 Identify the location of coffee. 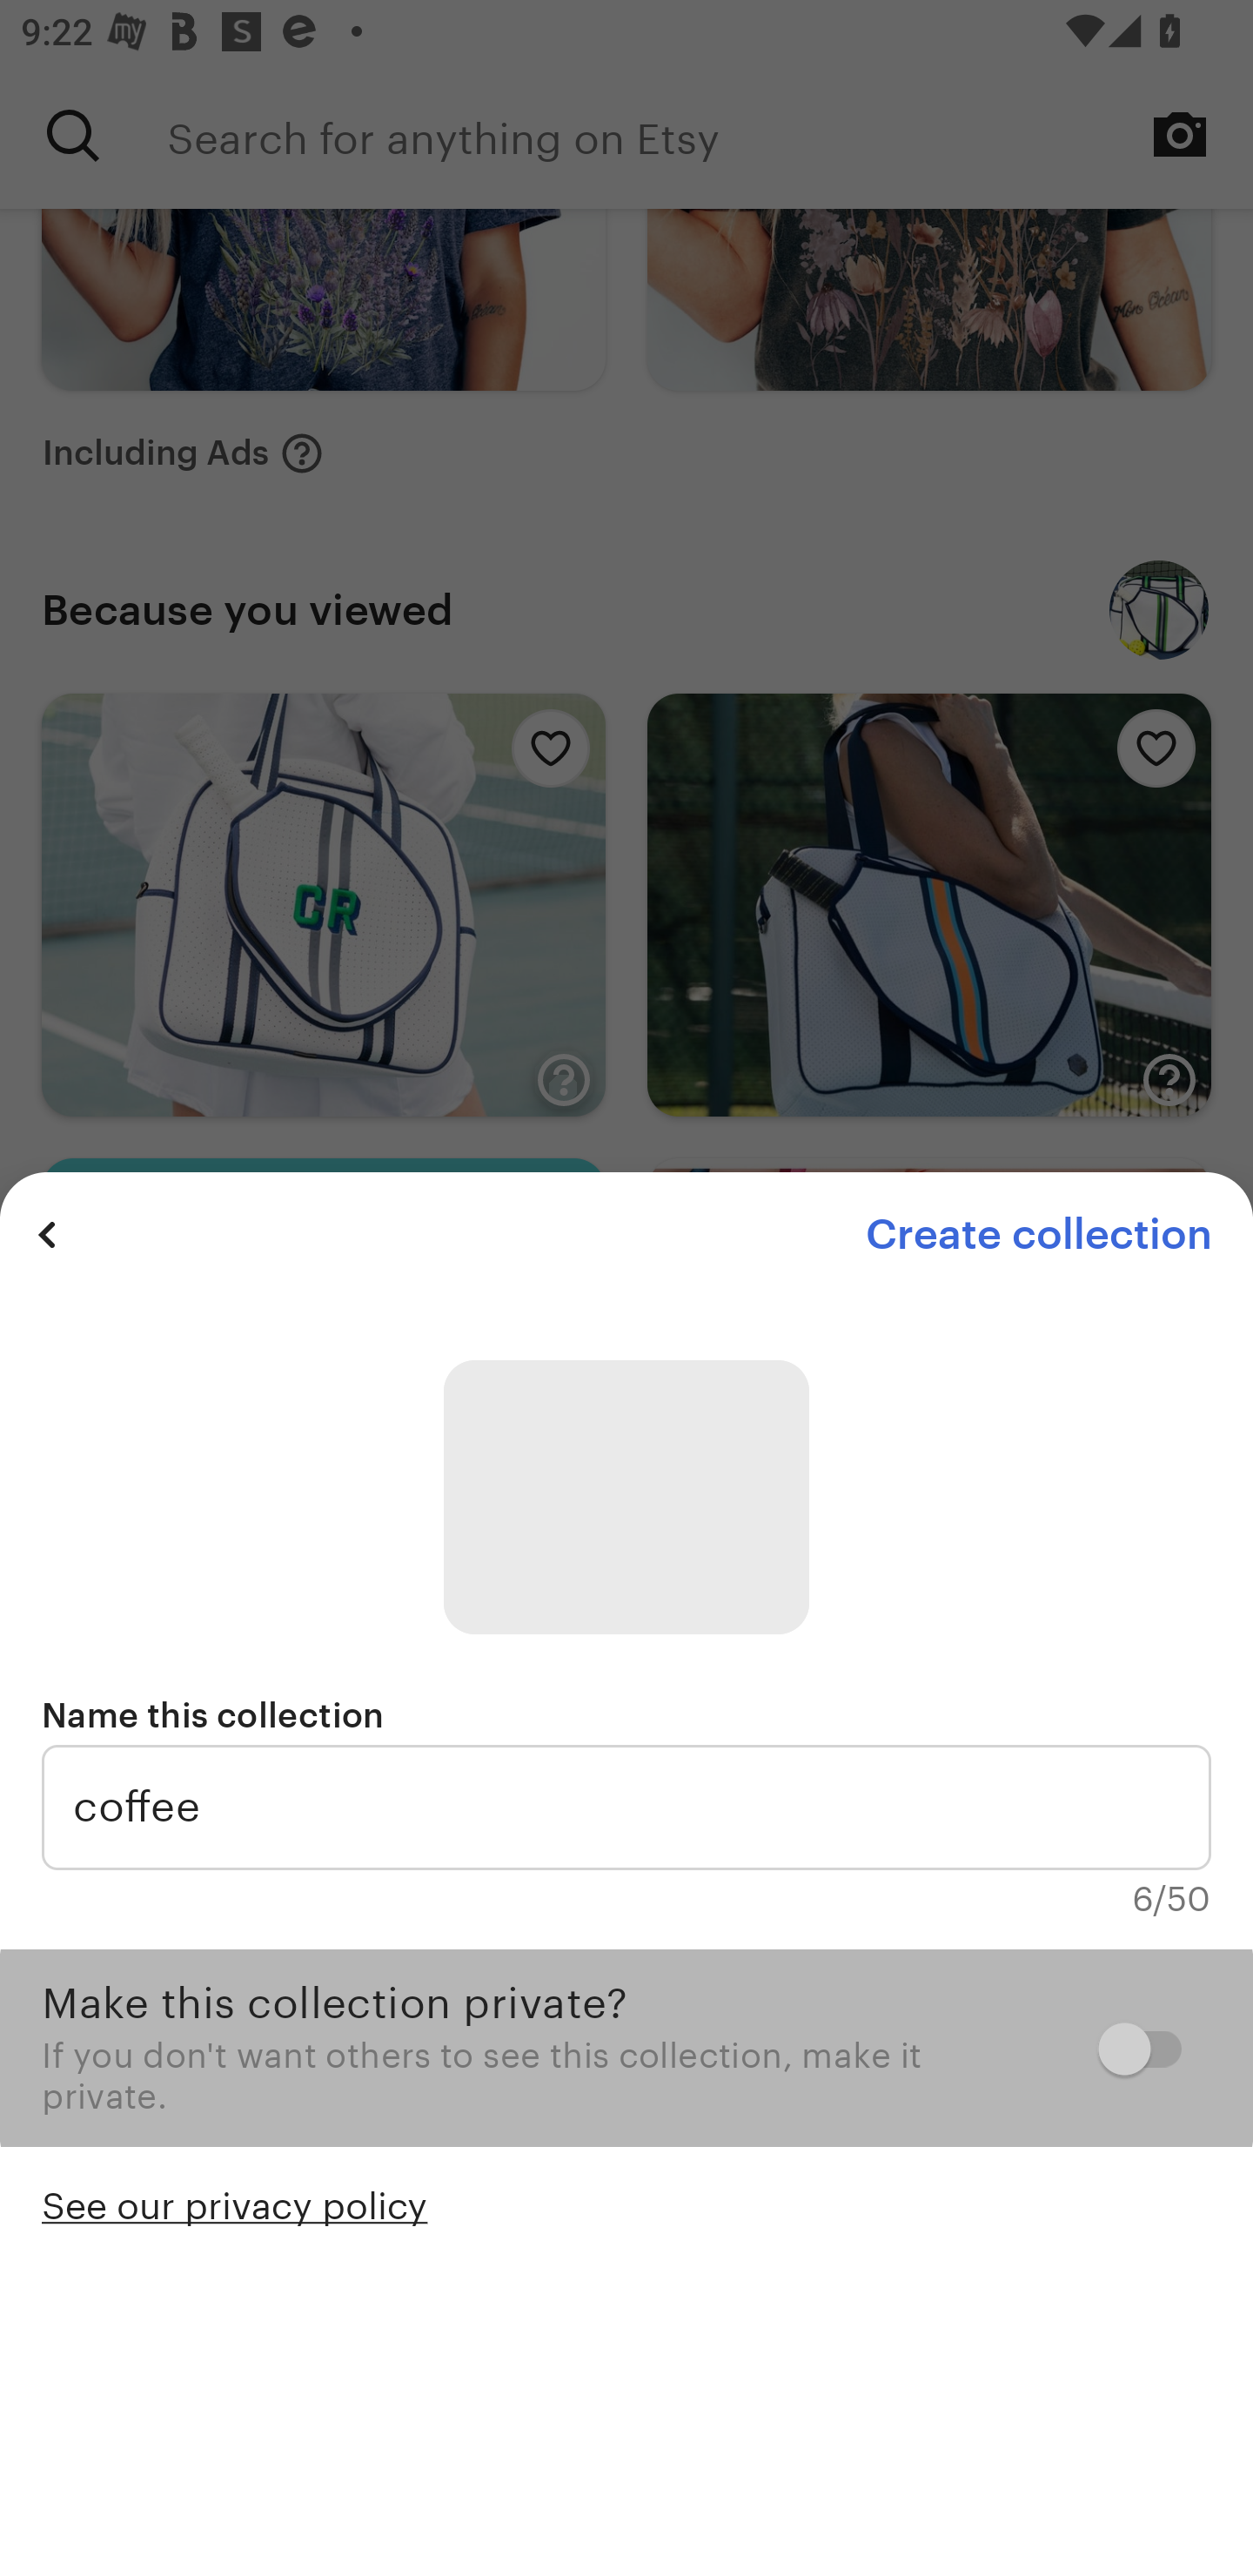
(626, 1807).